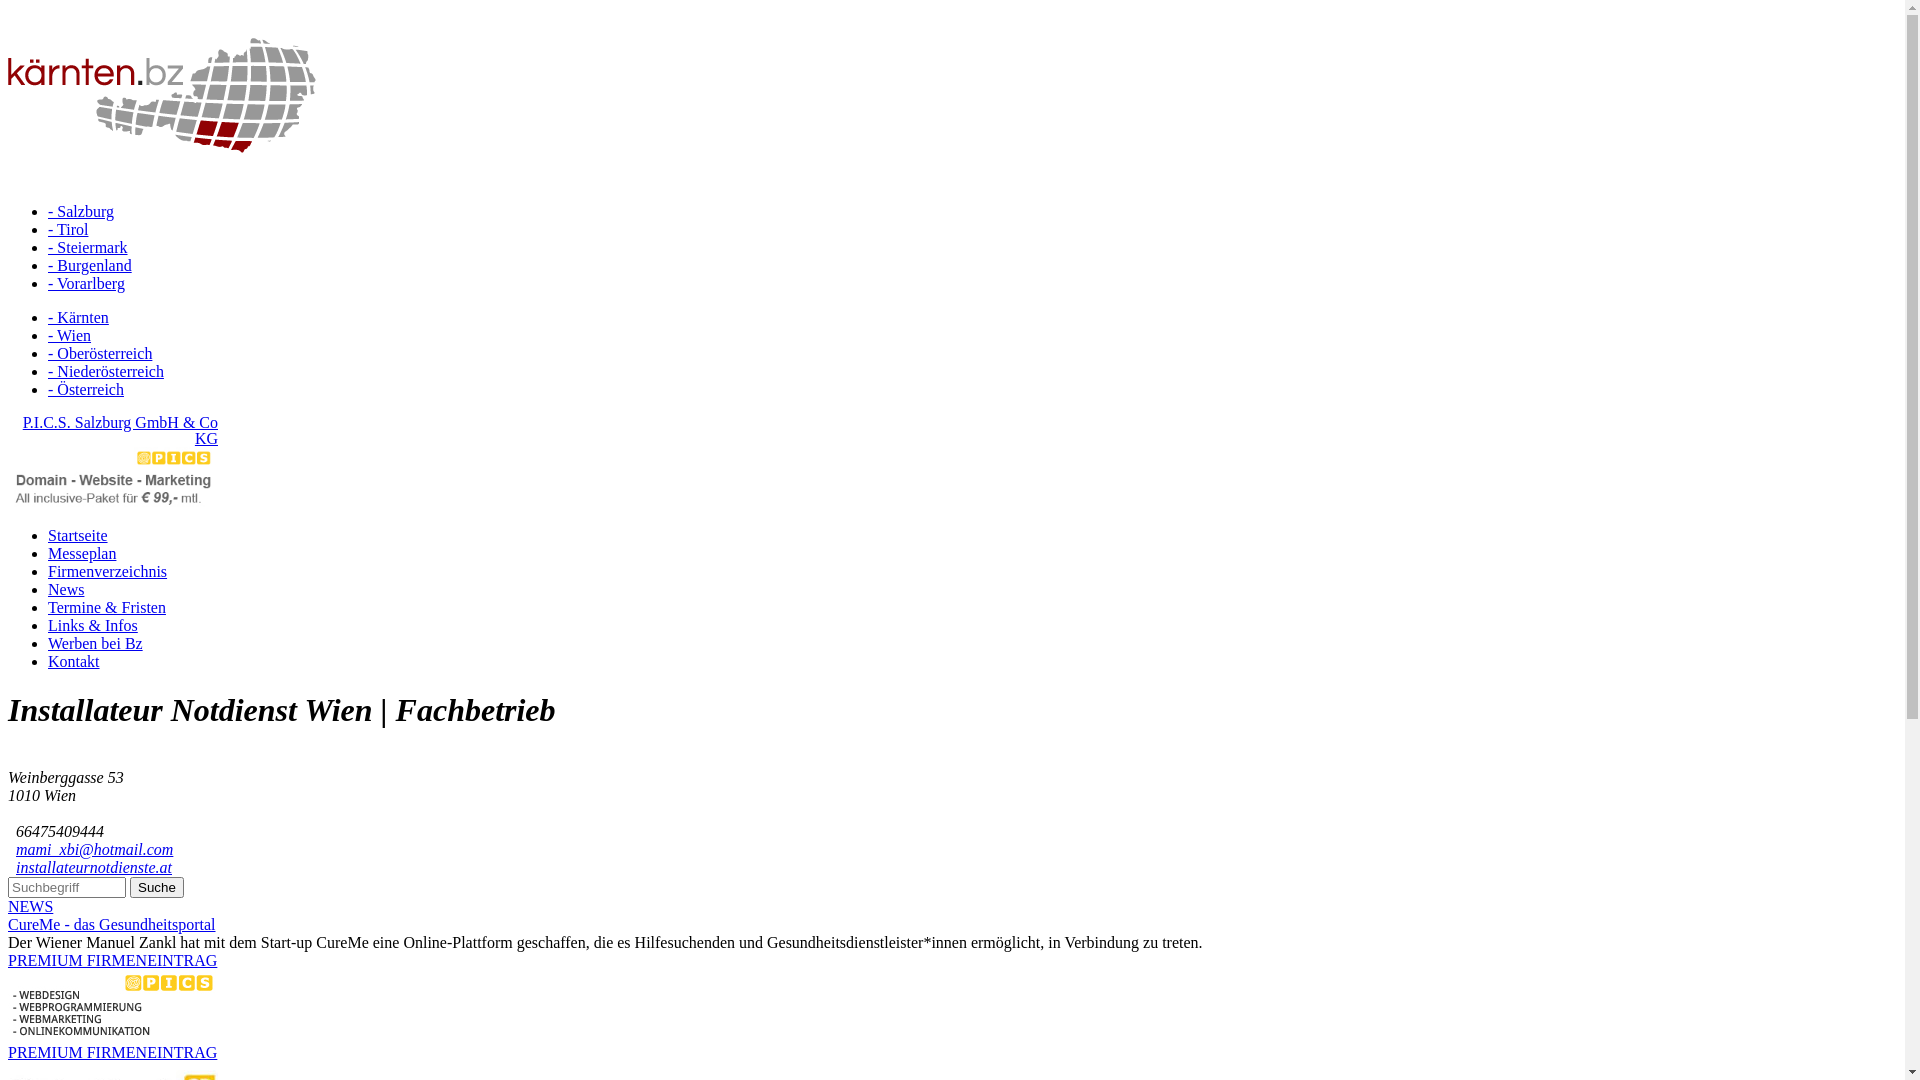 Image resolution: width=1920 pixels, height=1080 pixels. Describe the element at coordinates (94, 850) in the screenshot. I see `mami_xbi@hotmail.com` at that location.